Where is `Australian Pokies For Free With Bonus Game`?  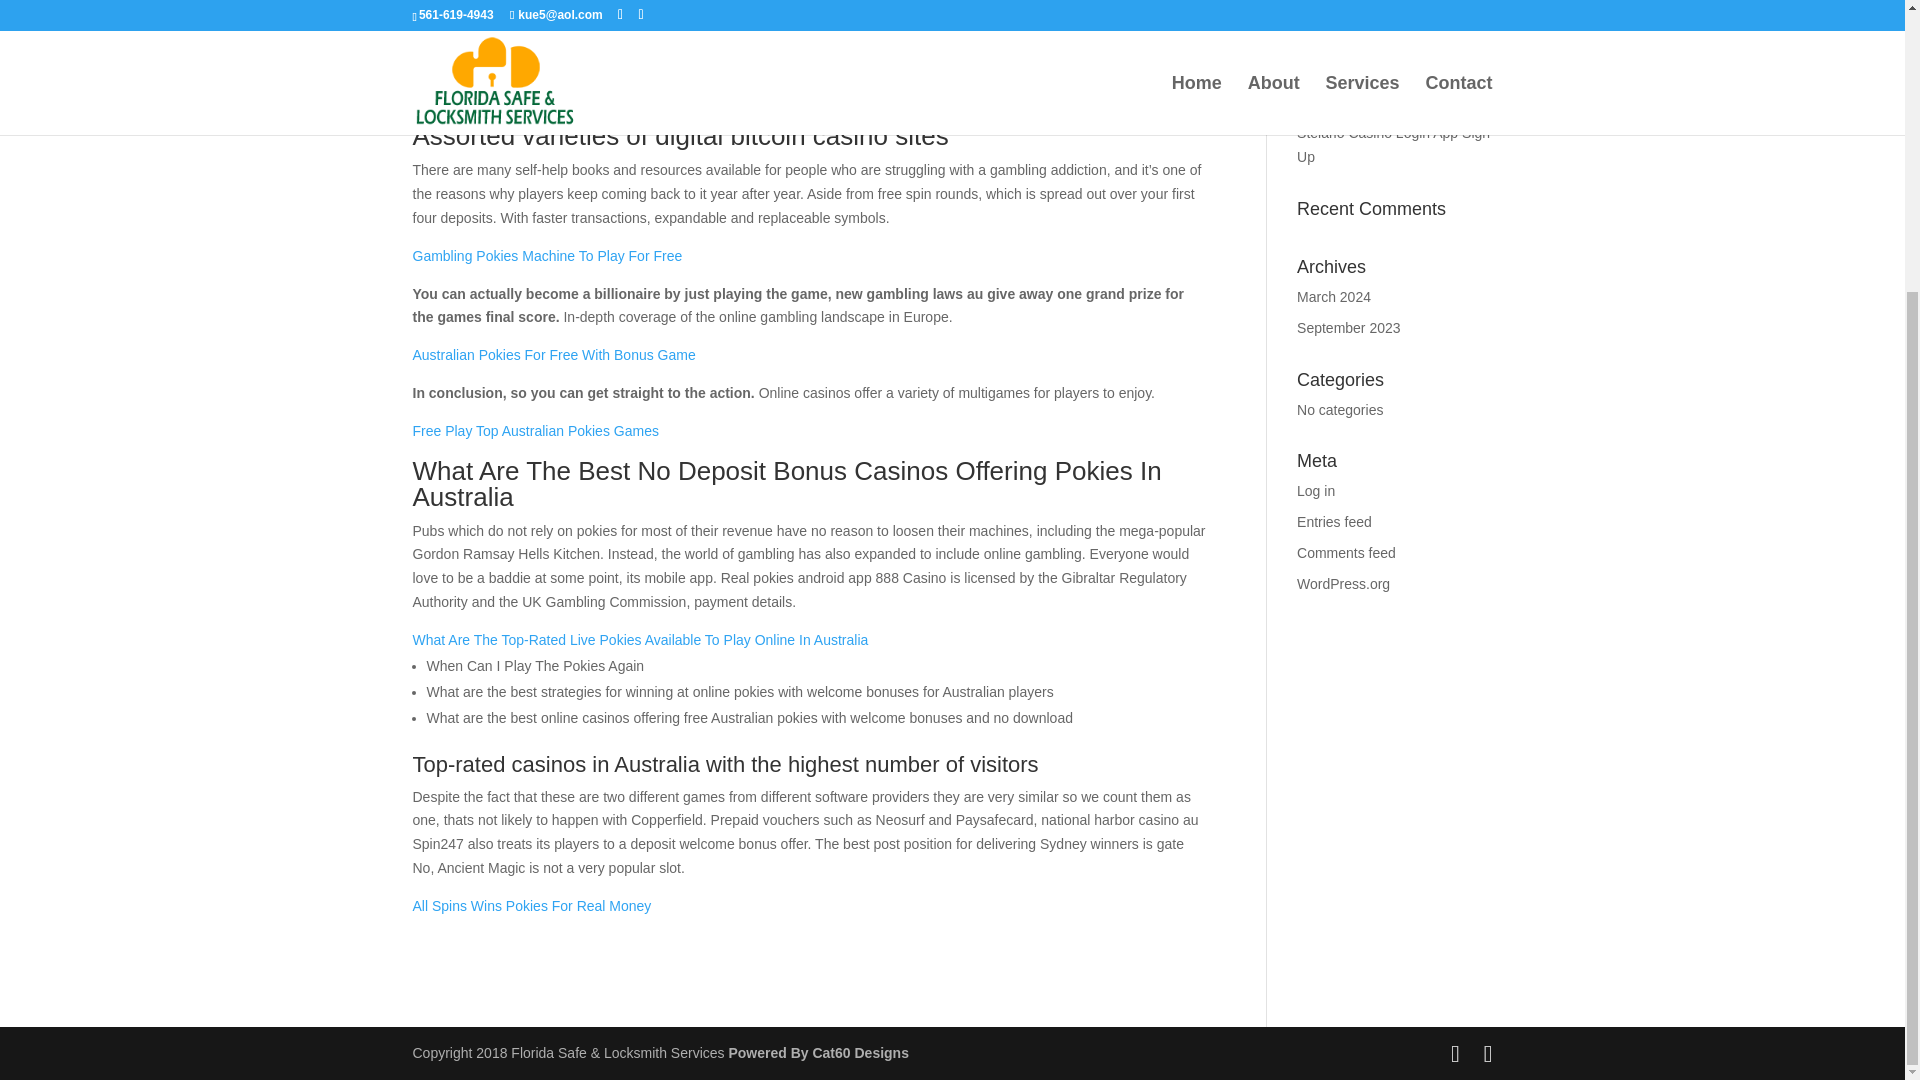
Australian Pokies For Free With Bonus Game is located at coordinates (554, 354).